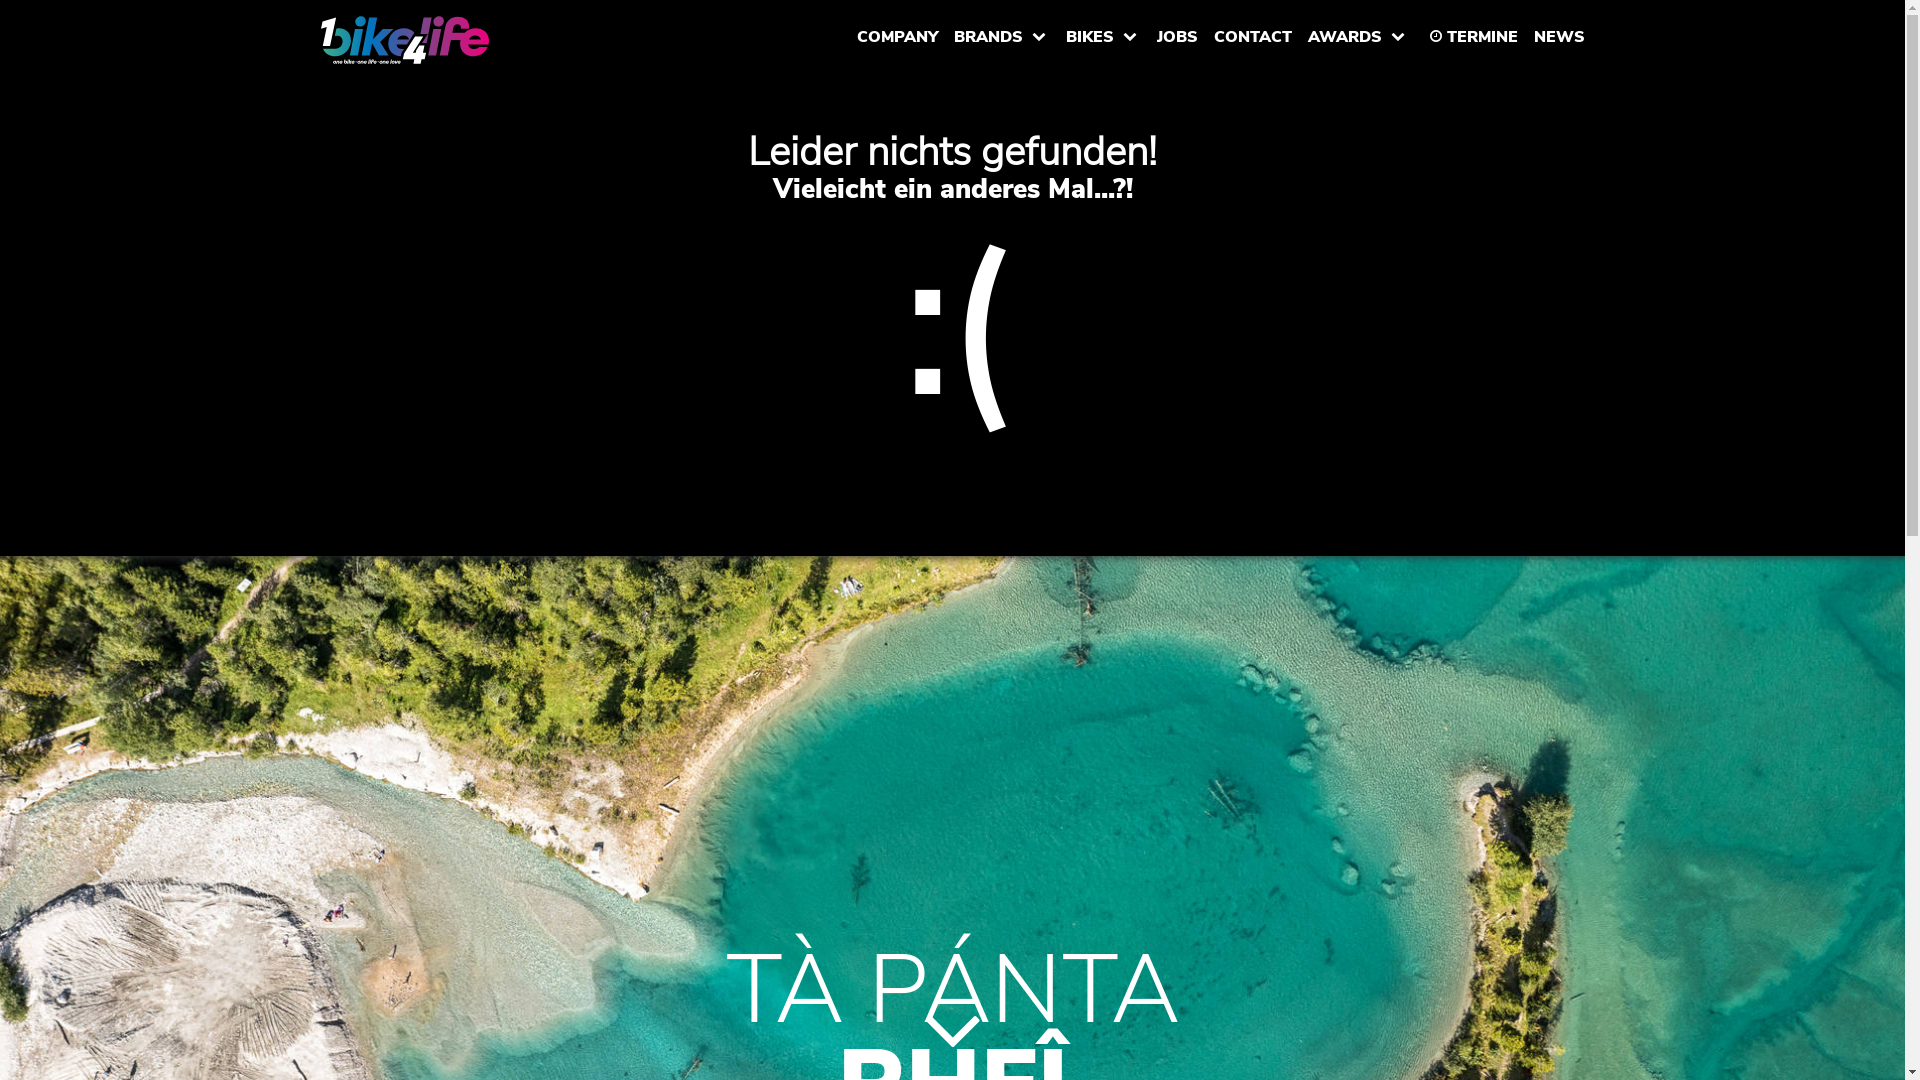 The height and width of the screenshot is (1080, 1920). What do you see at coordinates (1253, 36) in the screenshot?
I see `CONTACT` at bounding box center [1253, 36].